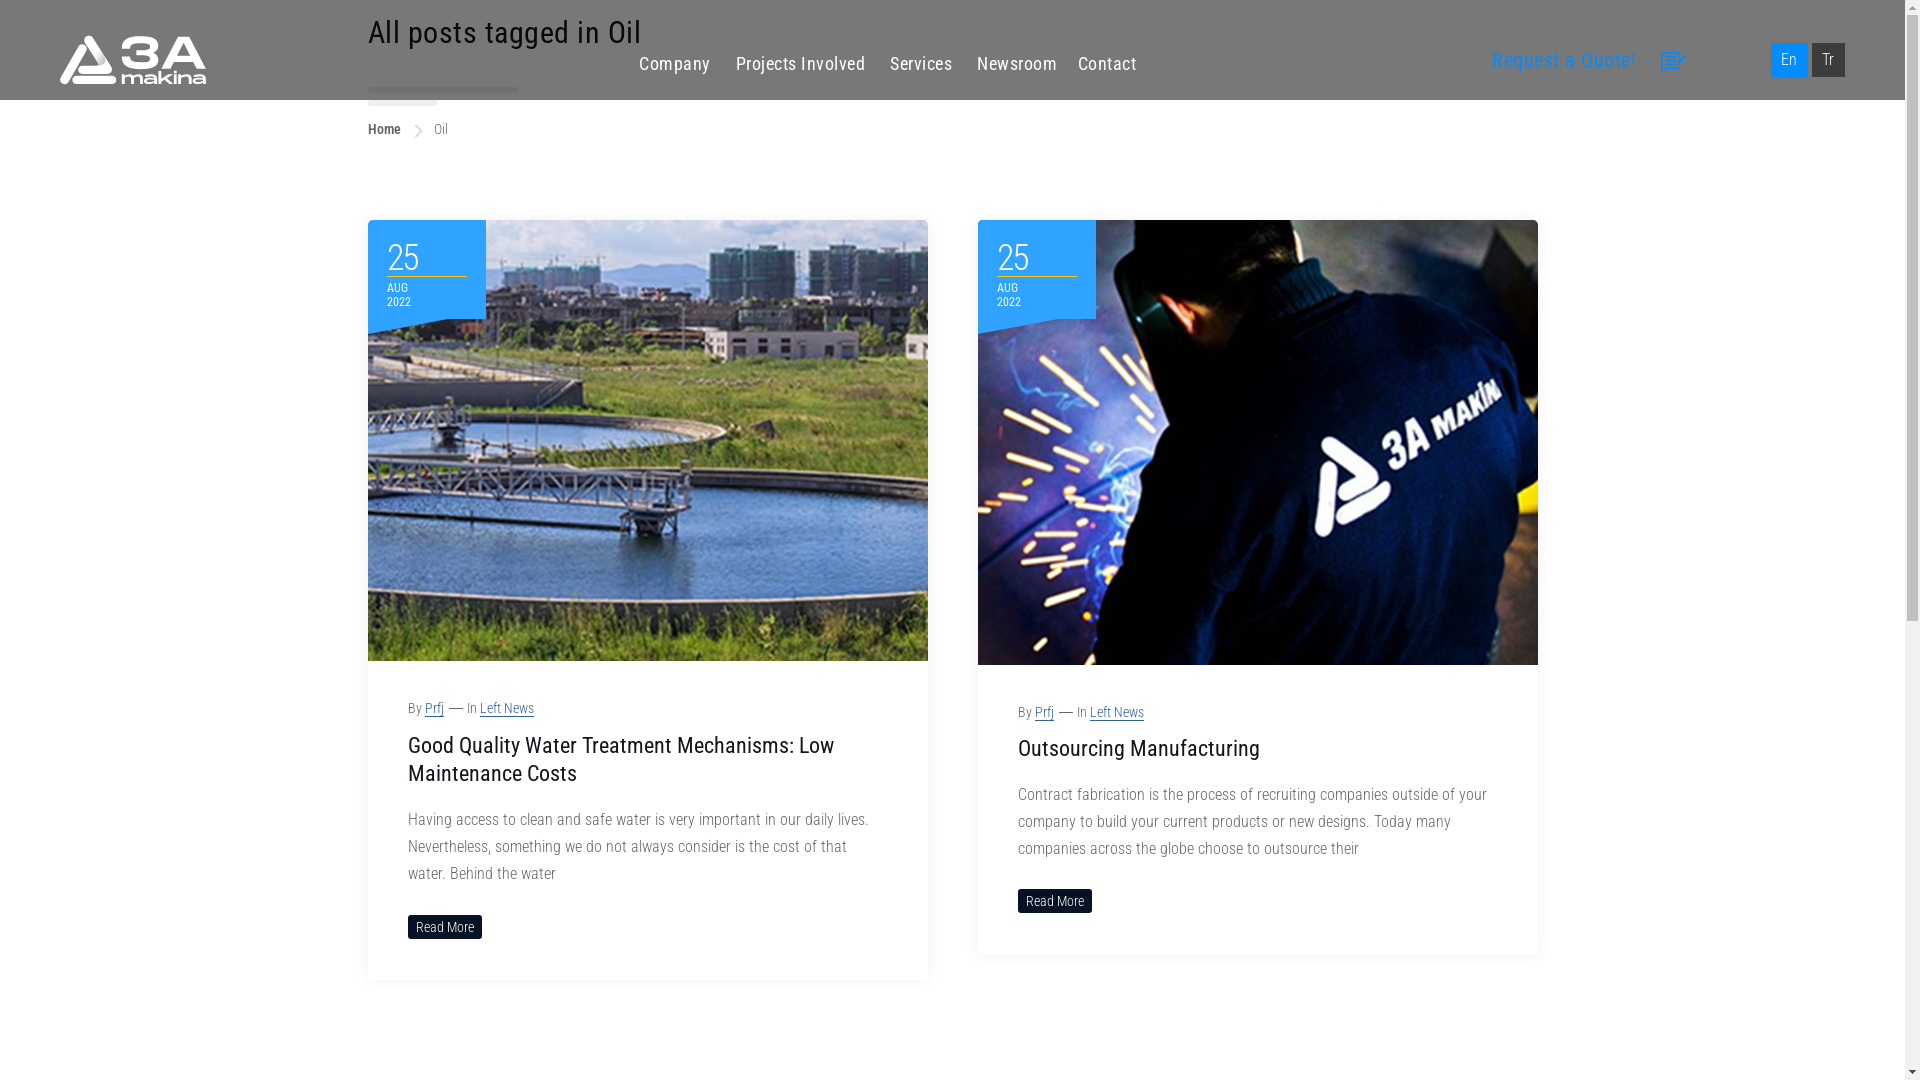  What do you see at coordinates (1117, 712) in the screenshot?
I see `Left News` at bounding box center [1117, 712].